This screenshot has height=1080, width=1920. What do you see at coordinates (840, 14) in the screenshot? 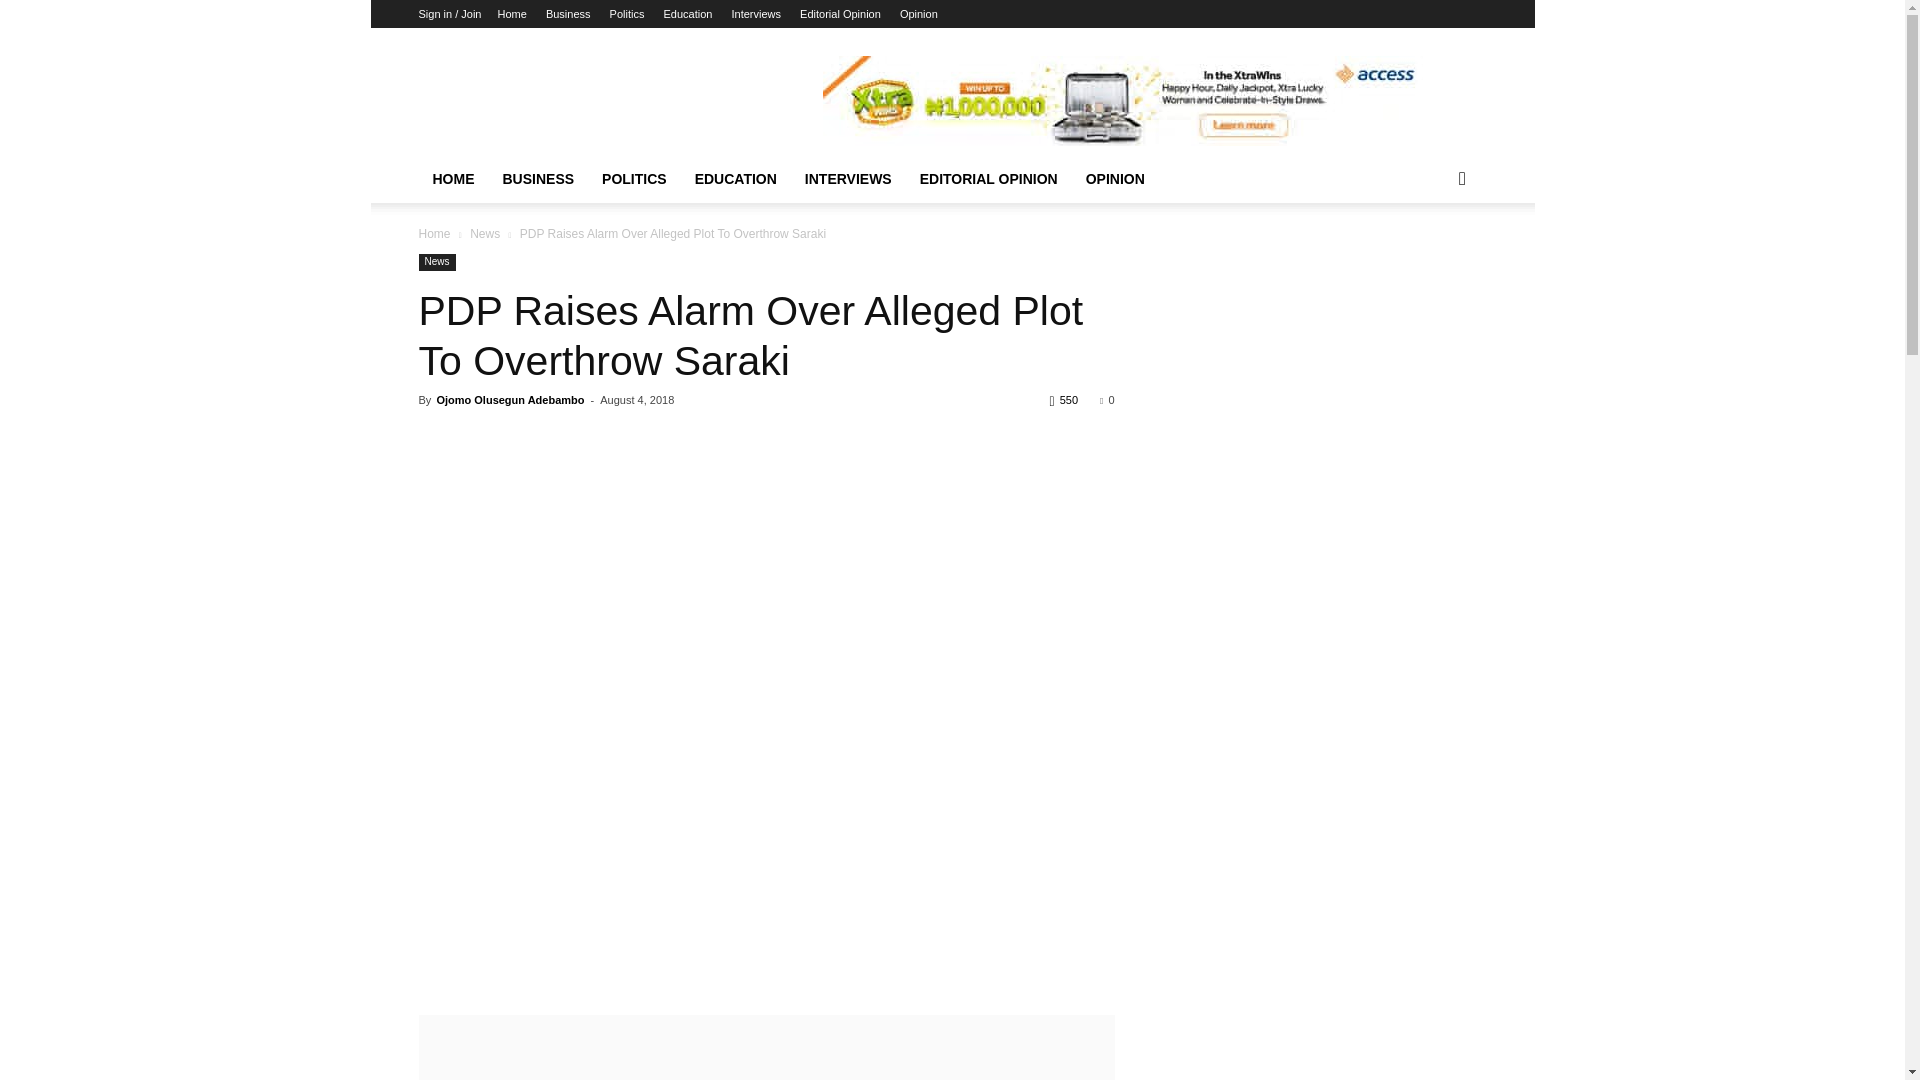
I see `Editorial Opinion` at bounding box center [840, 14].